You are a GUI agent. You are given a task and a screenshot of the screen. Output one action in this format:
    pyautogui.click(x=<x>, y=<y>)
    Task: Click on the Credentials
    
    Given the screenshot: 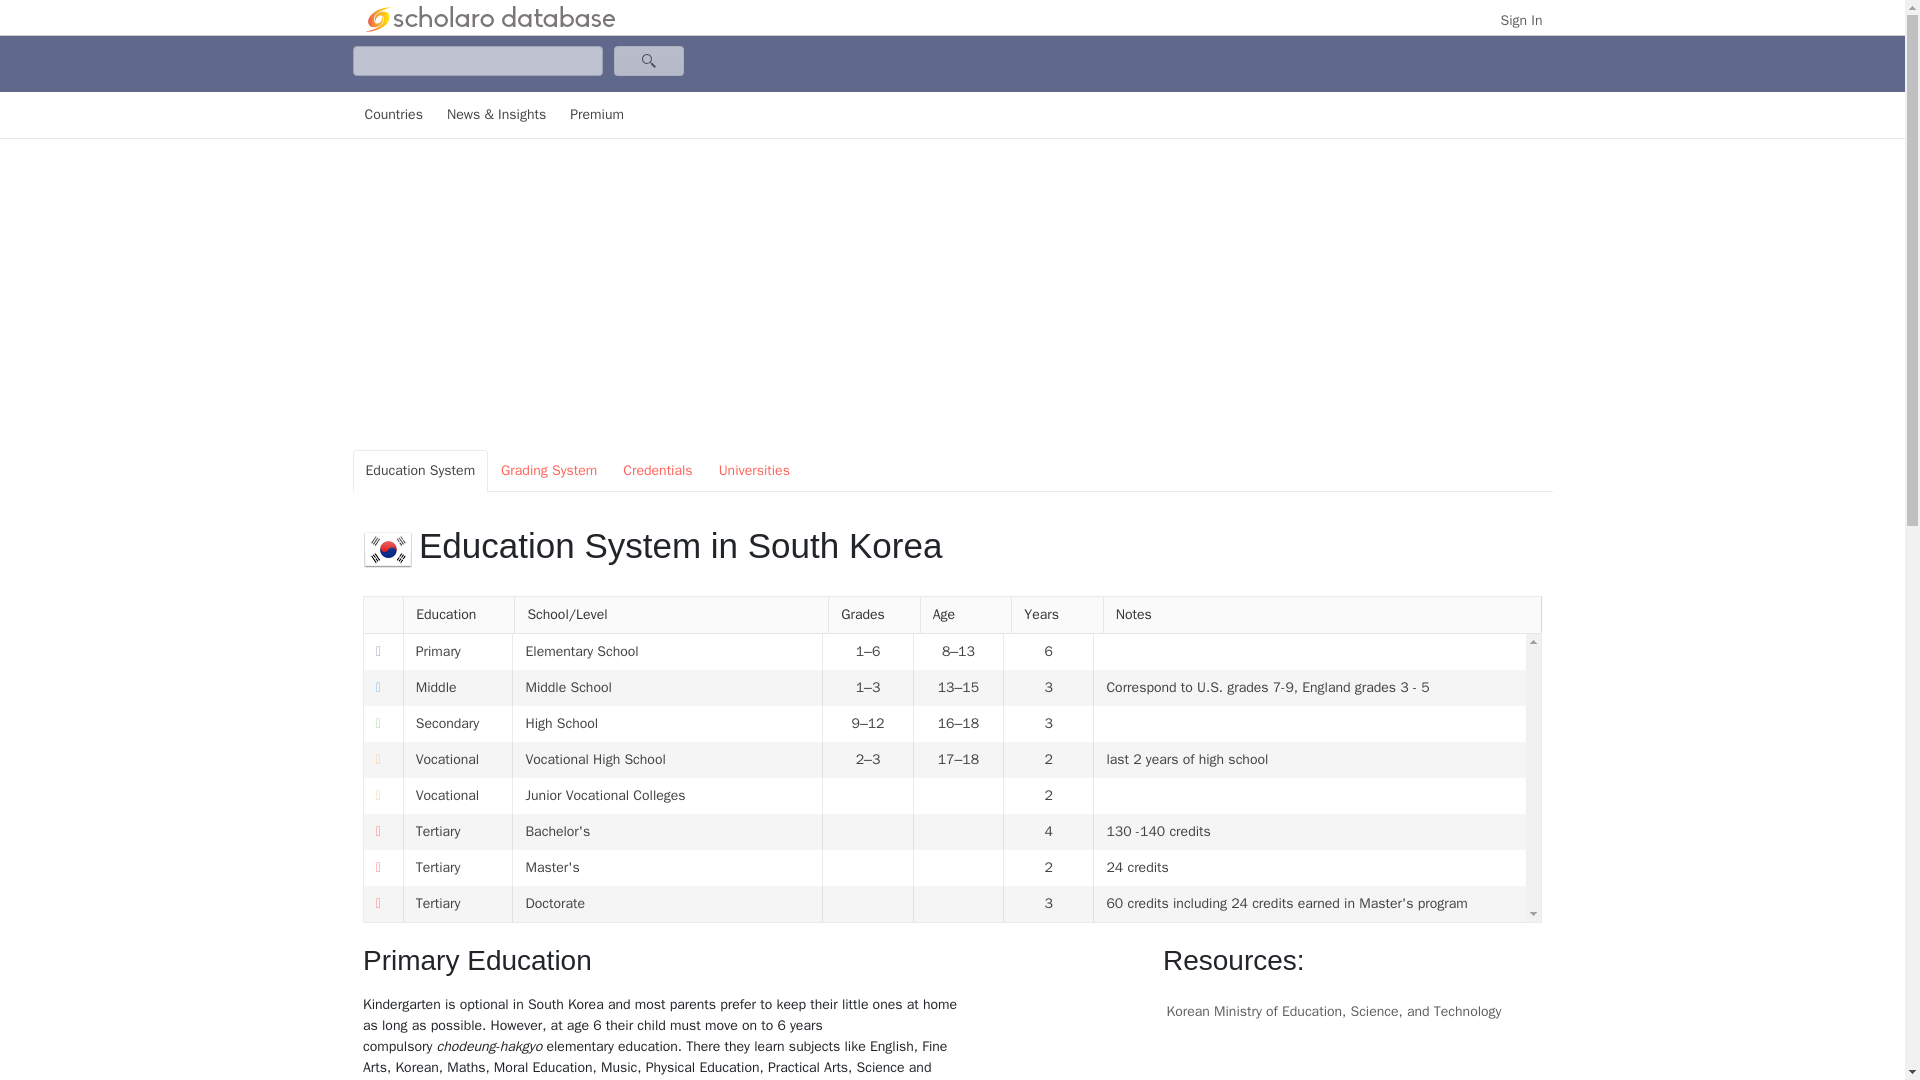 What is the action you would take?
    pyautogui.click(x=657, y=471)
    